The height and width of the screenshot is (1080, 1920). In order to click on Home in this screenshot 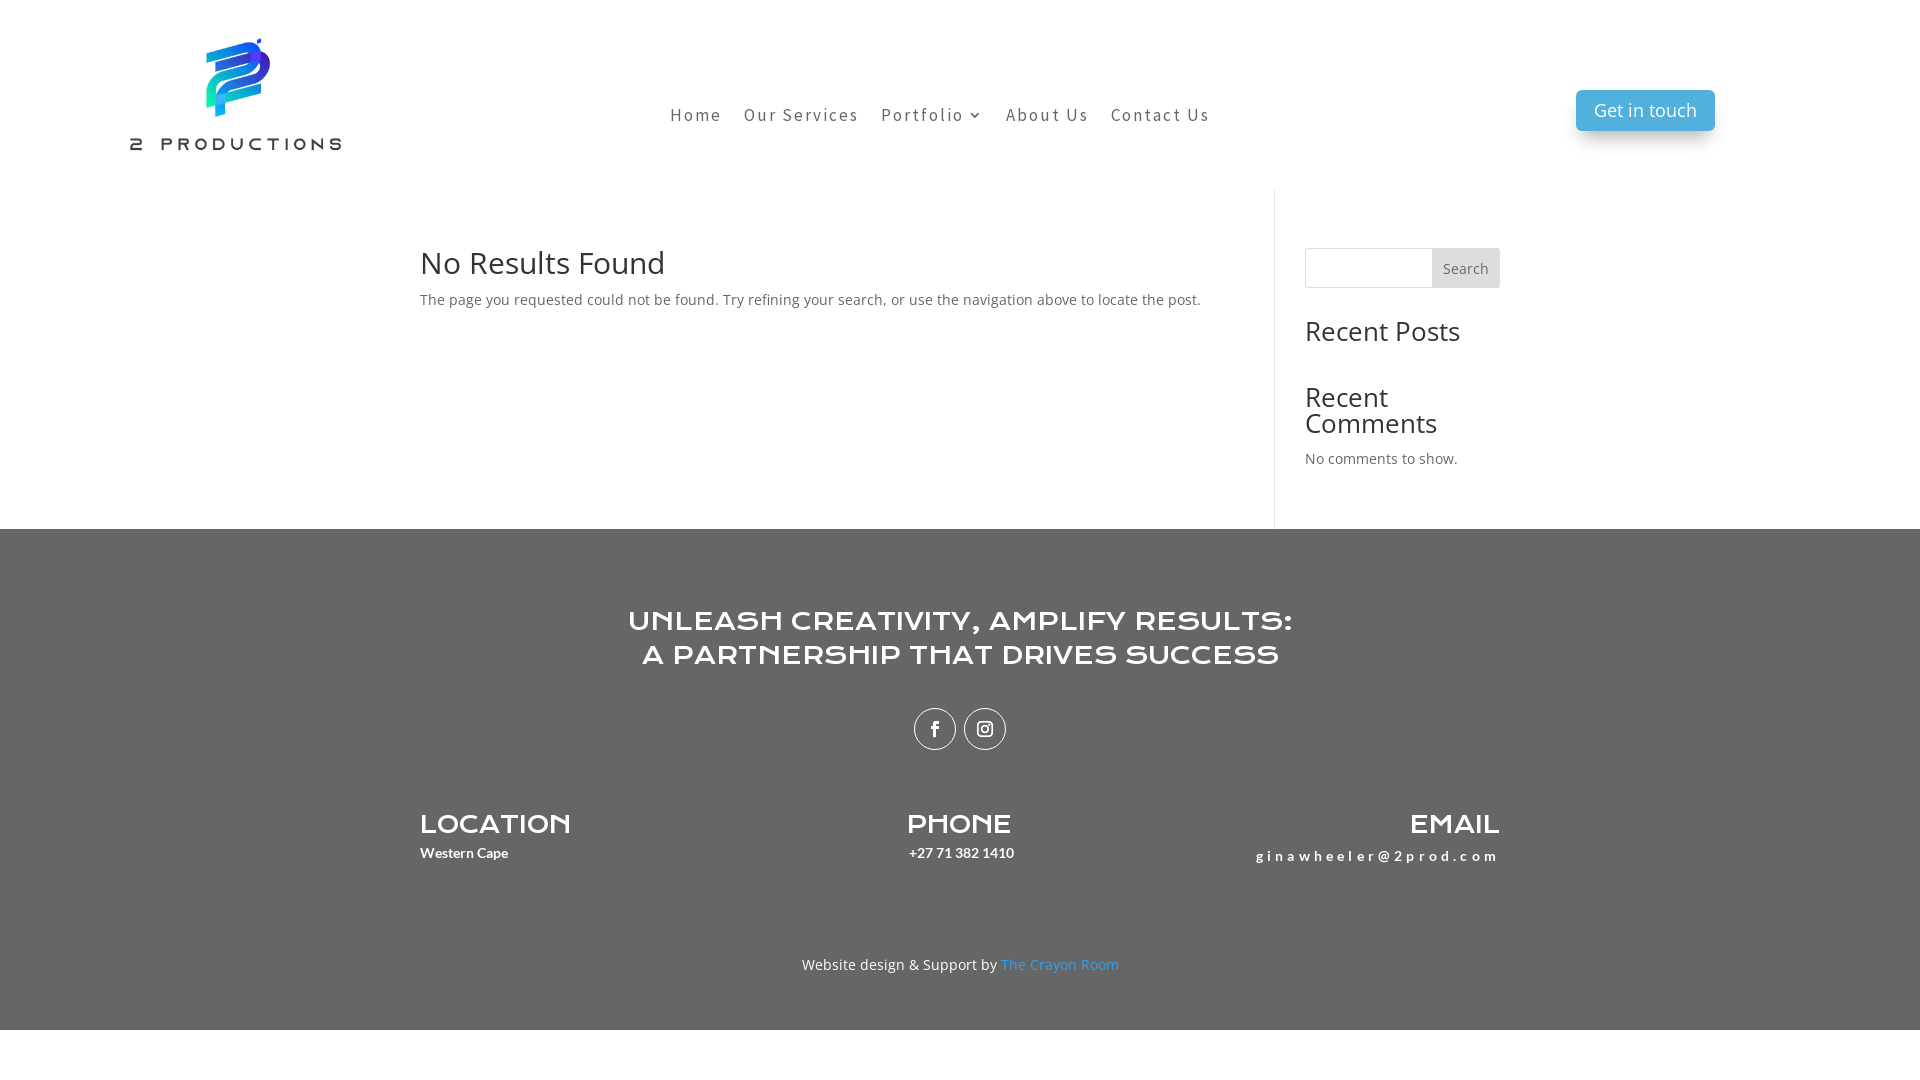, I will do `click(696, 119)`.